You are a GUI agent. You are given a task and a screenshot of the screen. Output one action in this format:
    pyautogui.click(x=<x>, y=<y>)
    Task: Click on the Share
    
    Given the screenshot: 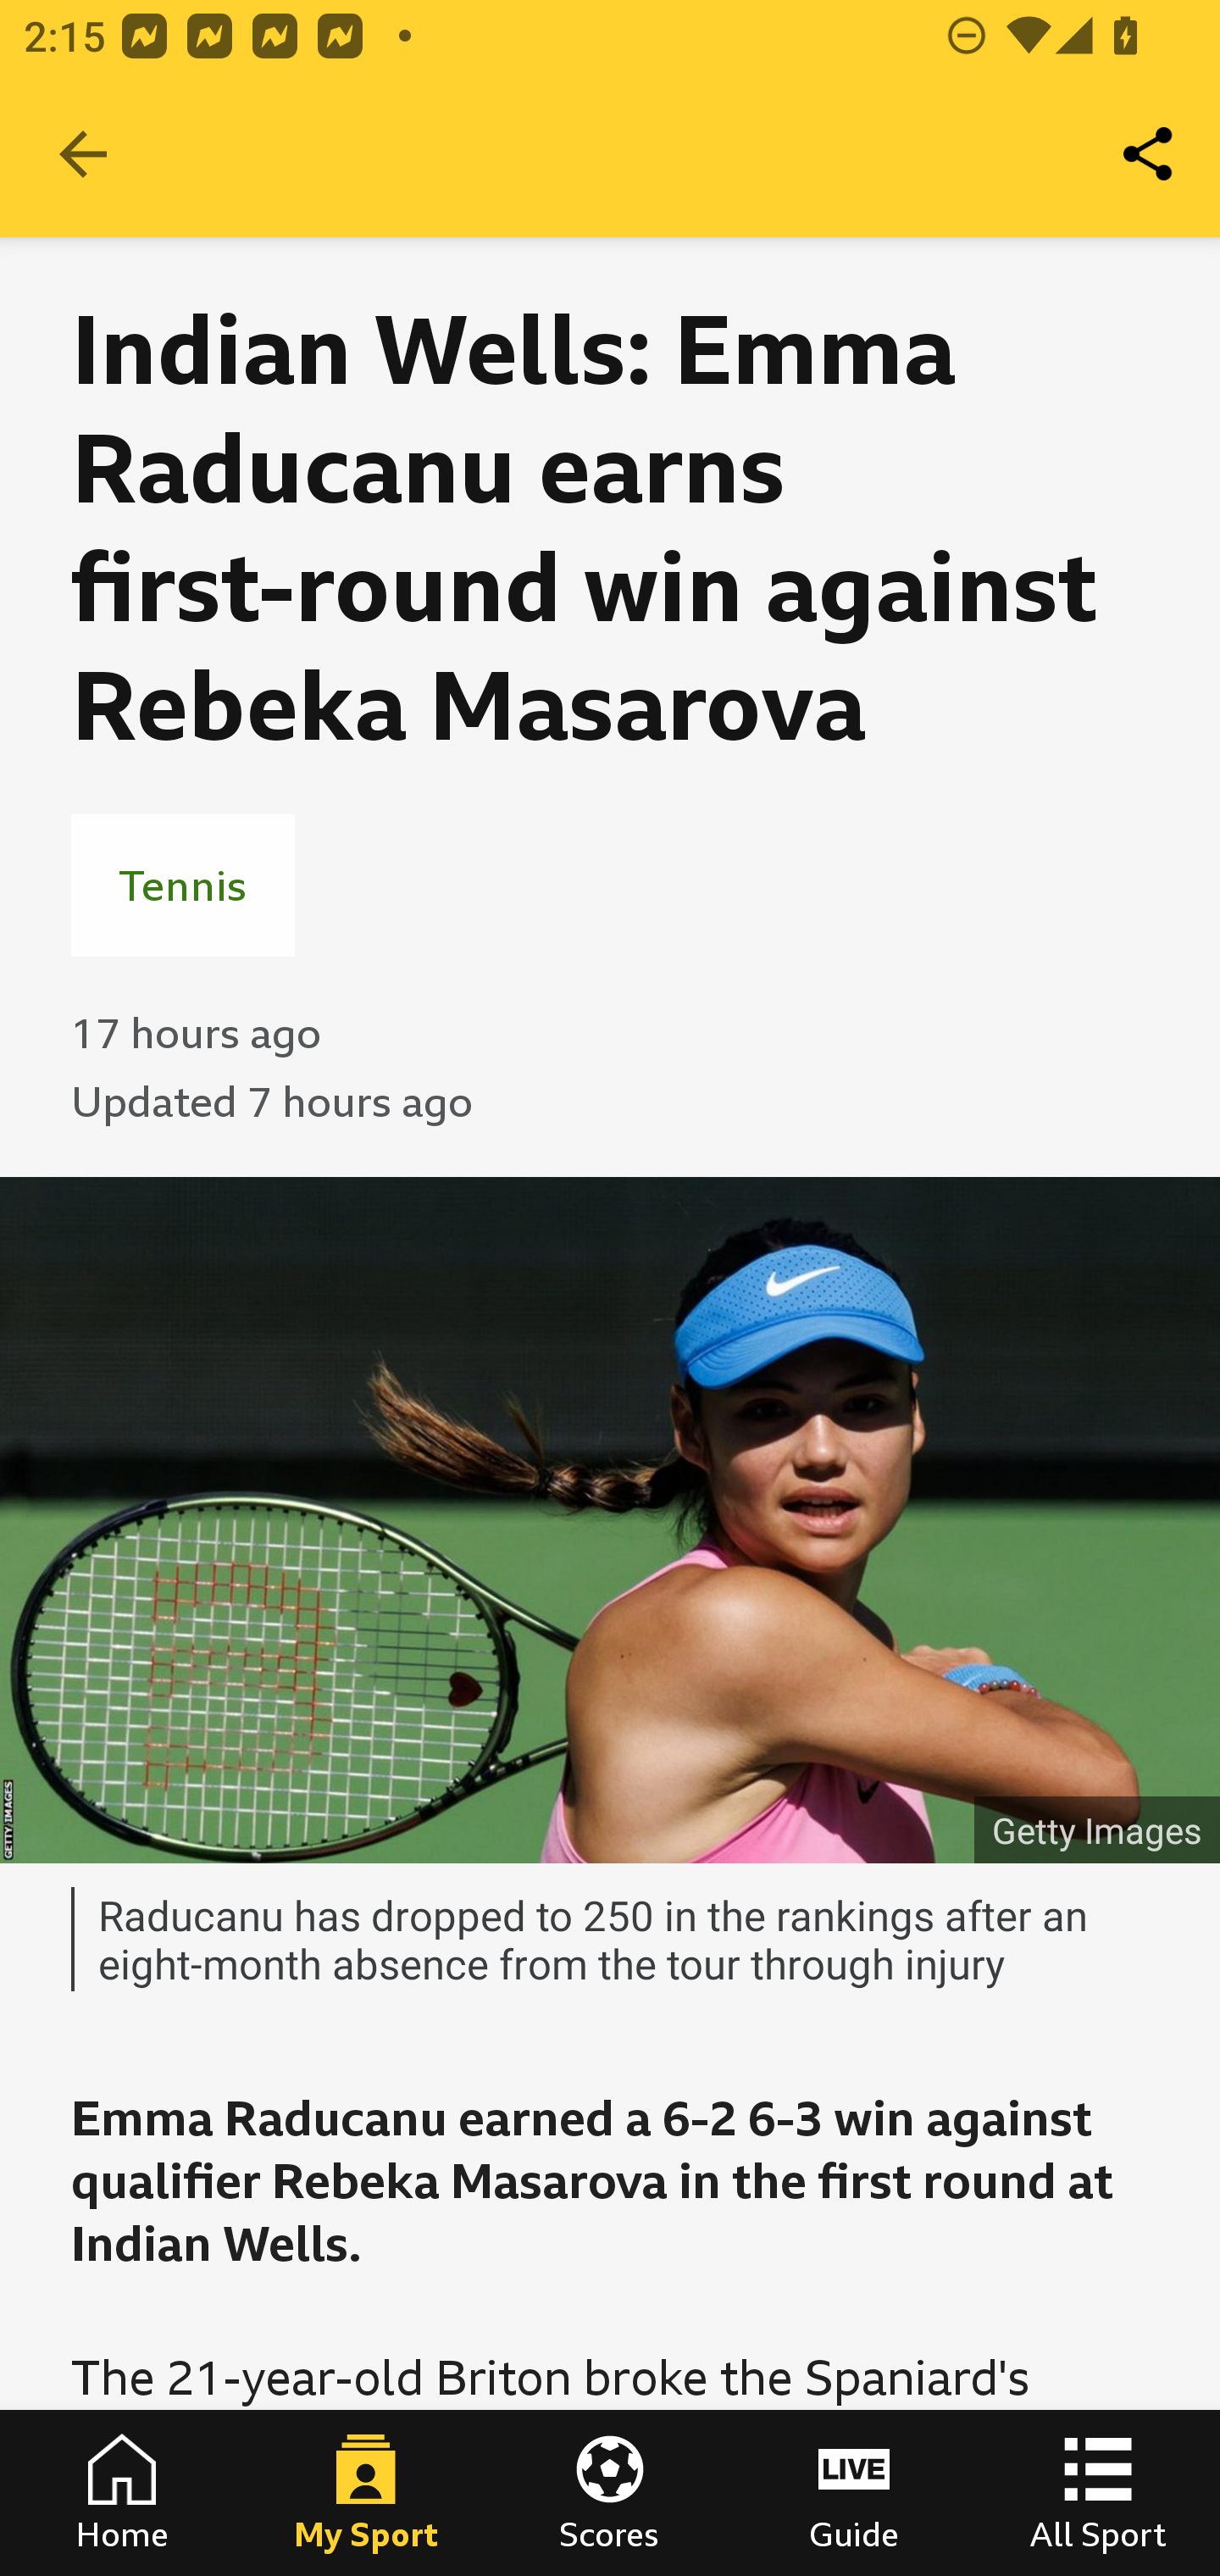 What is the action you would take?
    pyautogui.click(x=1149, y=154)
    